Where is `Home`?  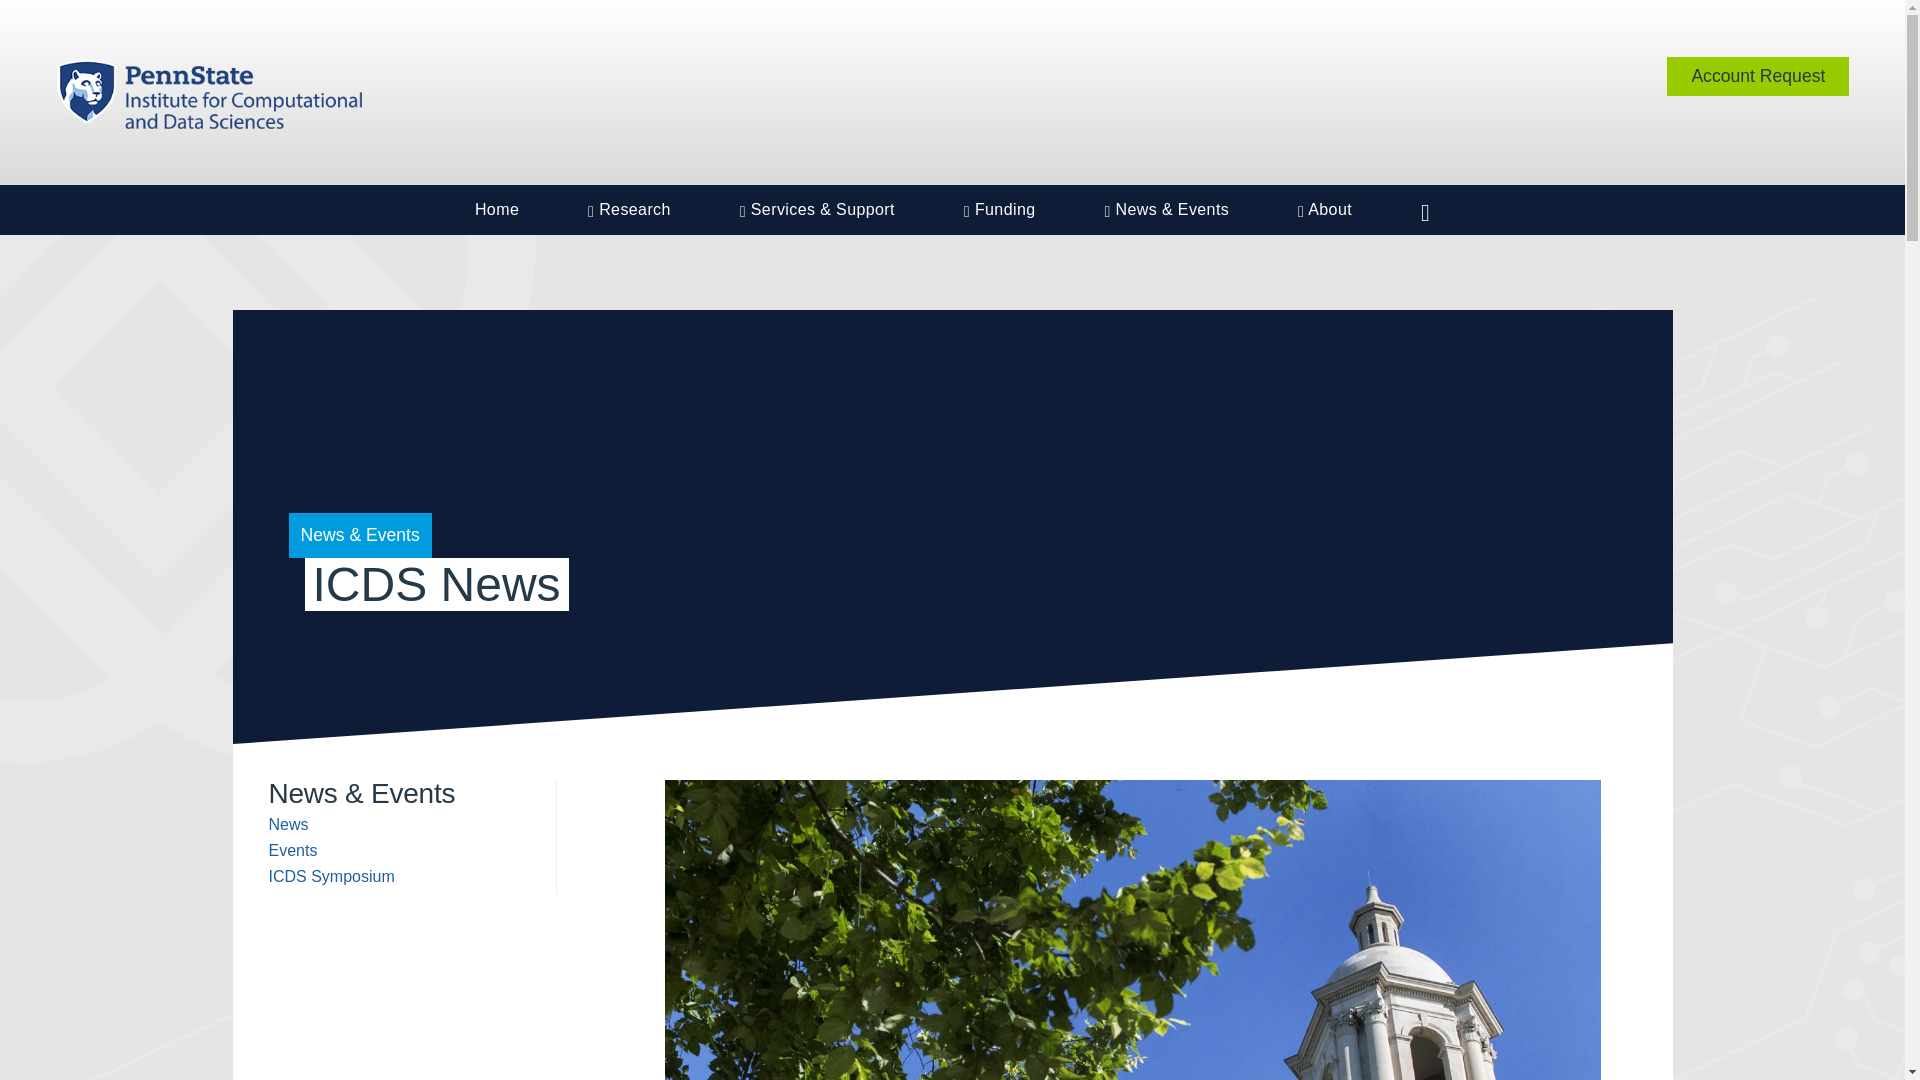 Home is located at coordinates (497, 210).